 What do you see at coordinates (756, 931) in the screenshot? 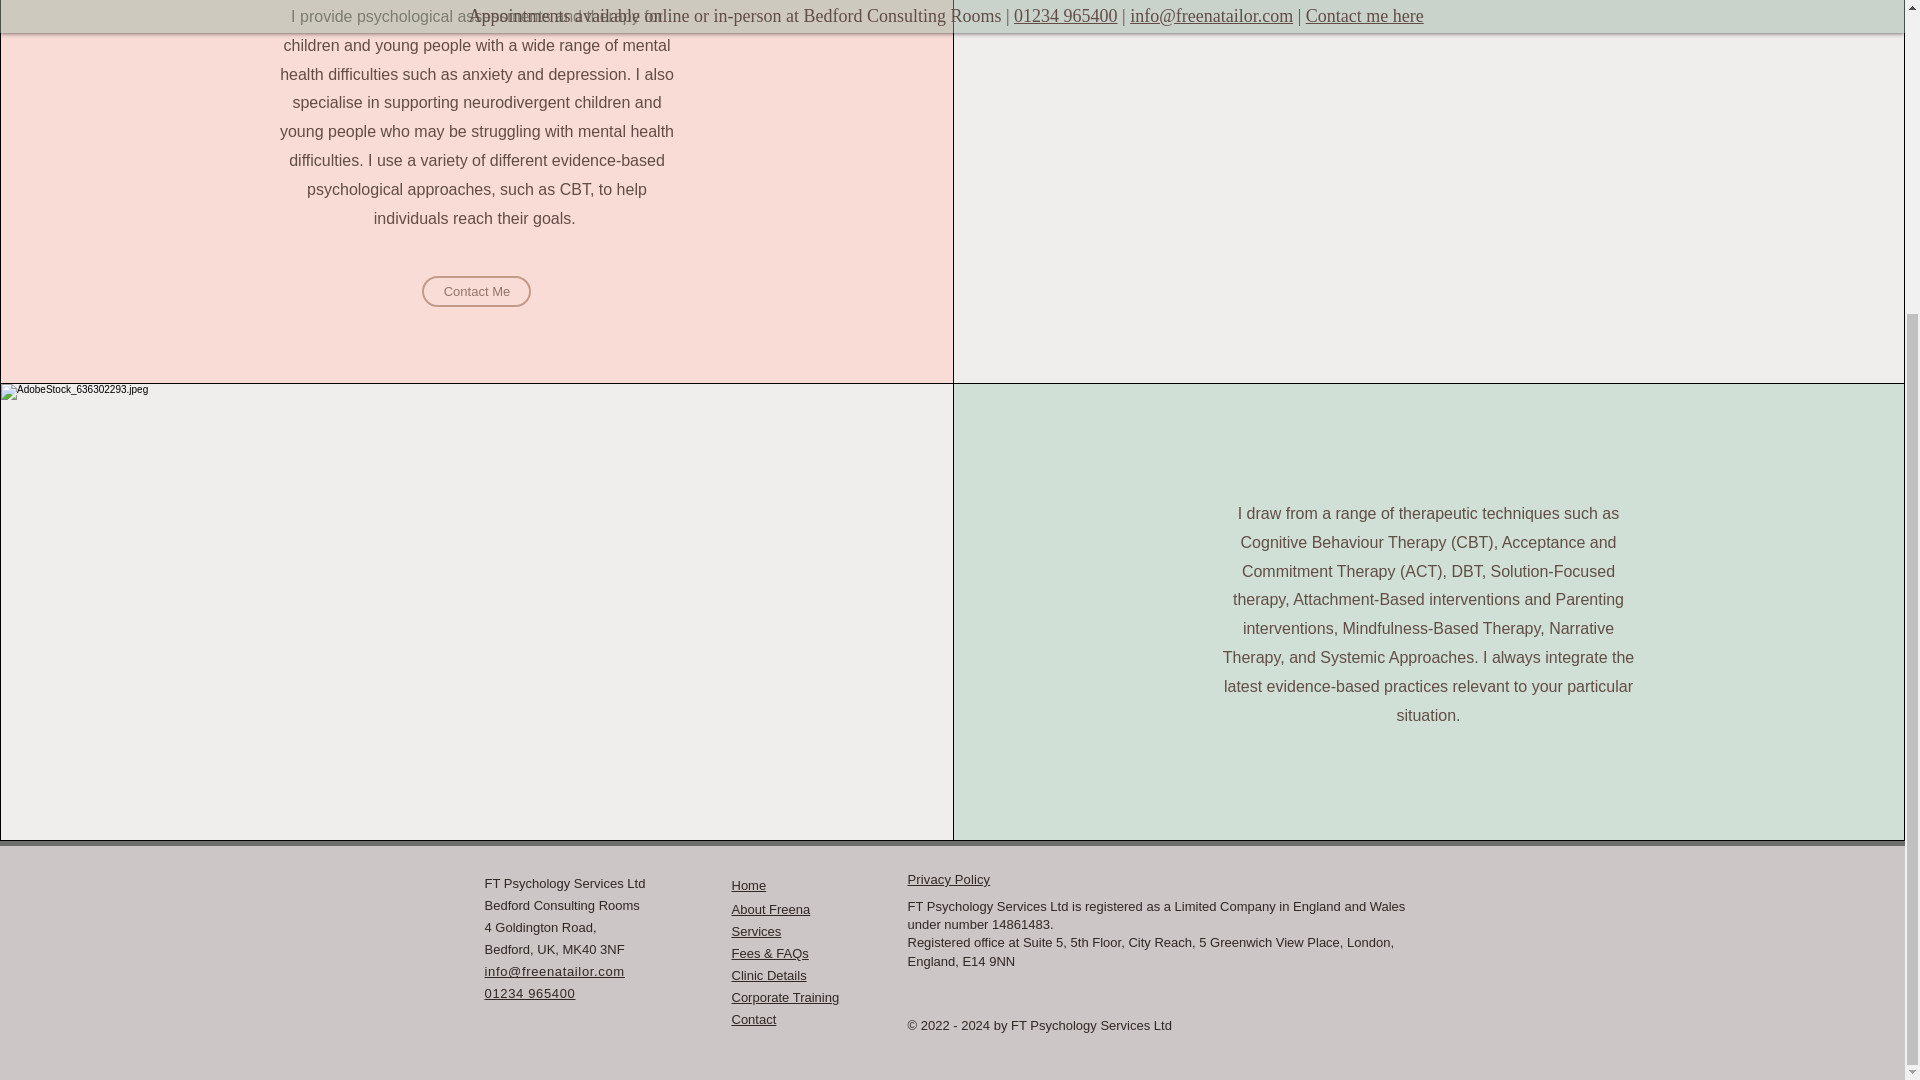
I see `Services` at bounding box center [756, 931].